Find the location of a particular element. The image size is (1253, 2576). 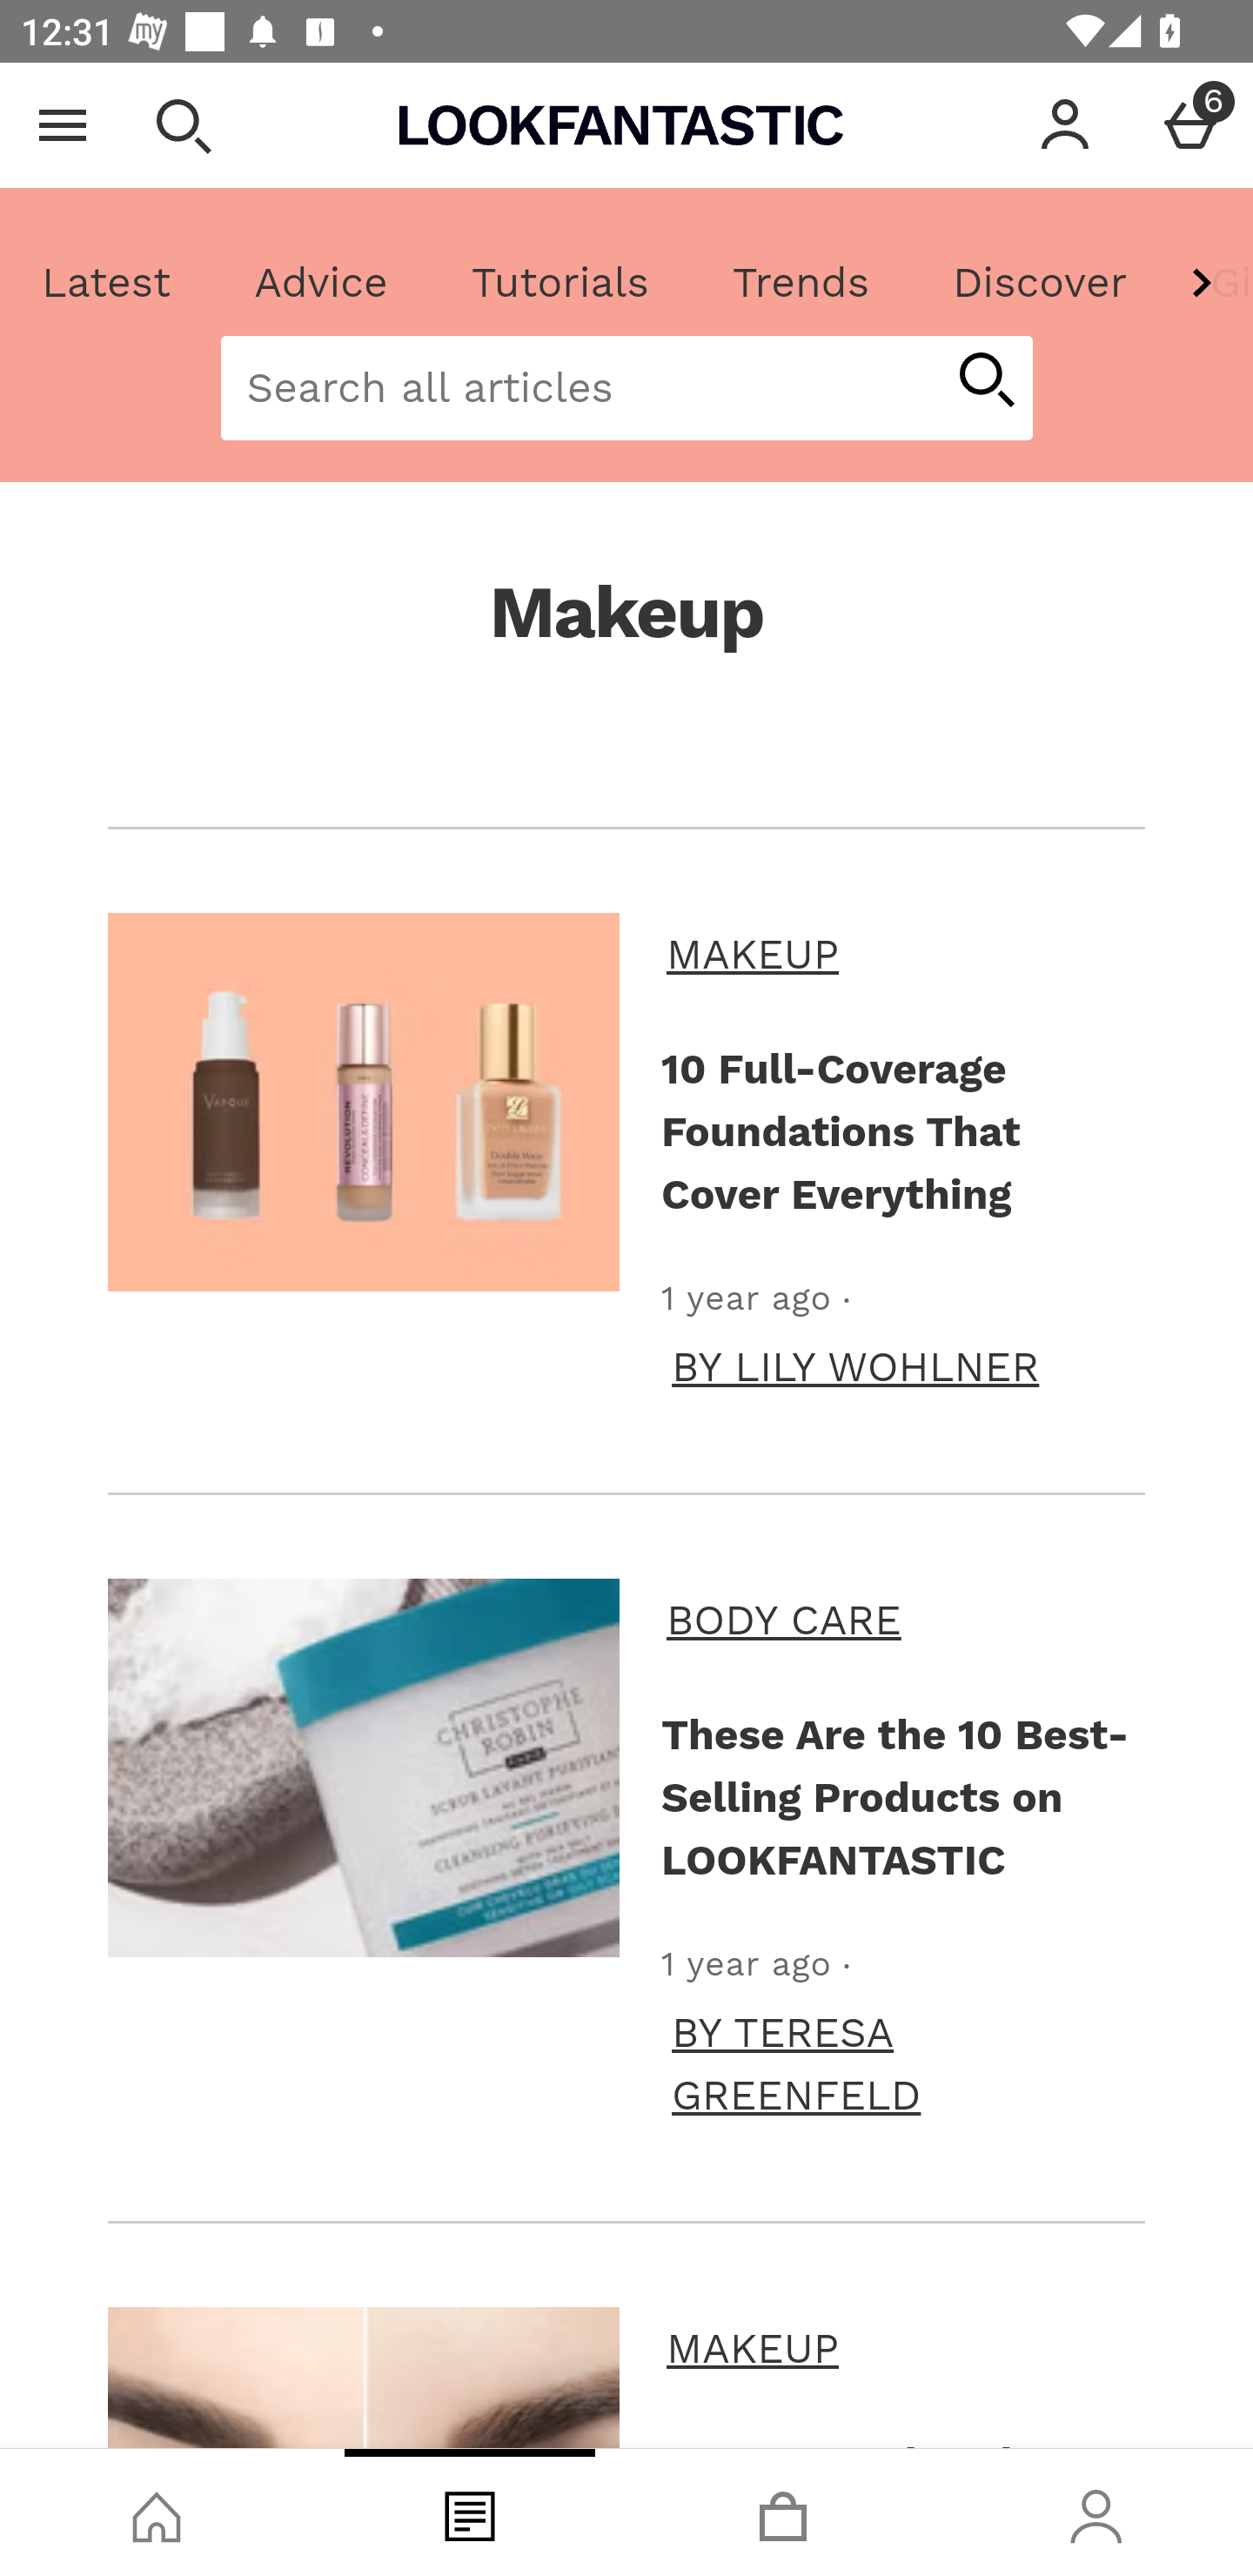

Basket Menu is located at coordinates (1190, 125).